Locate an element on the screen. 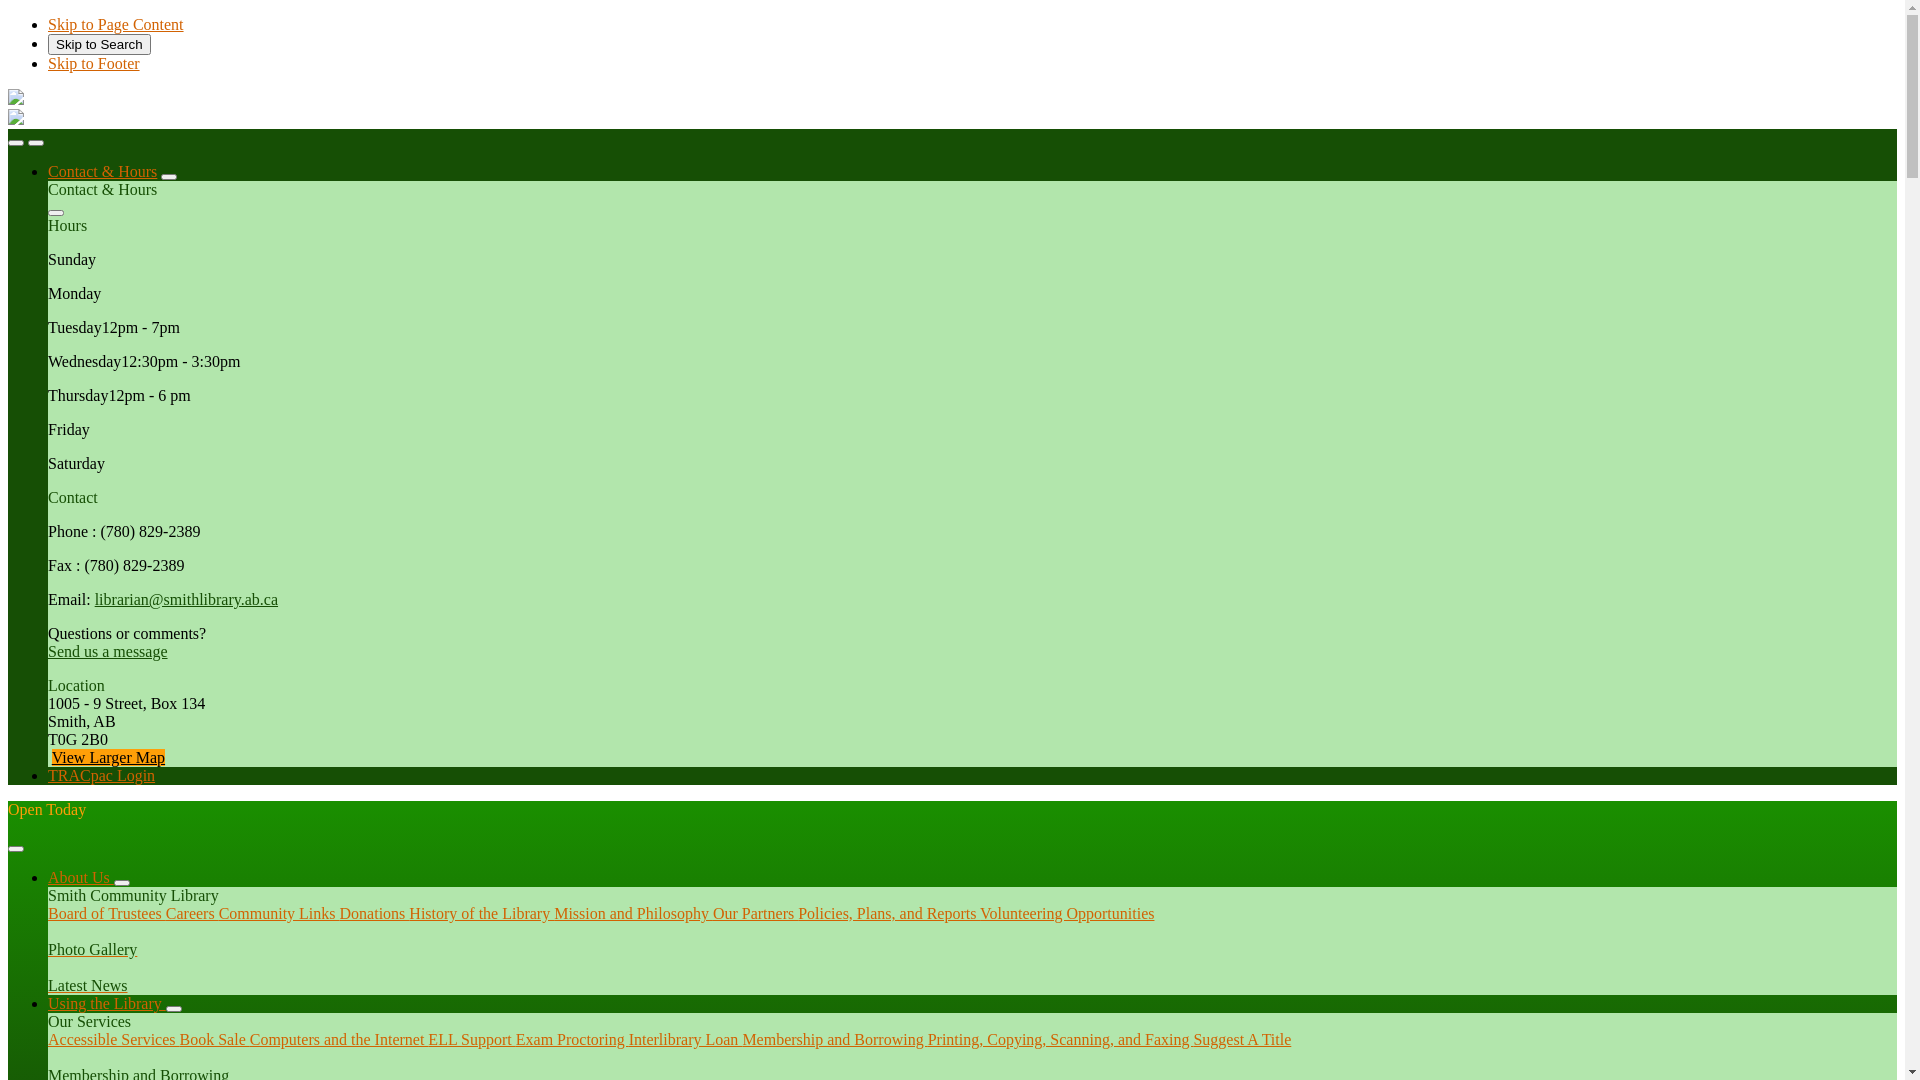 This screenshot has height=1080, width=1920. Mission and Philosophy is located at coordinates (634, 913).